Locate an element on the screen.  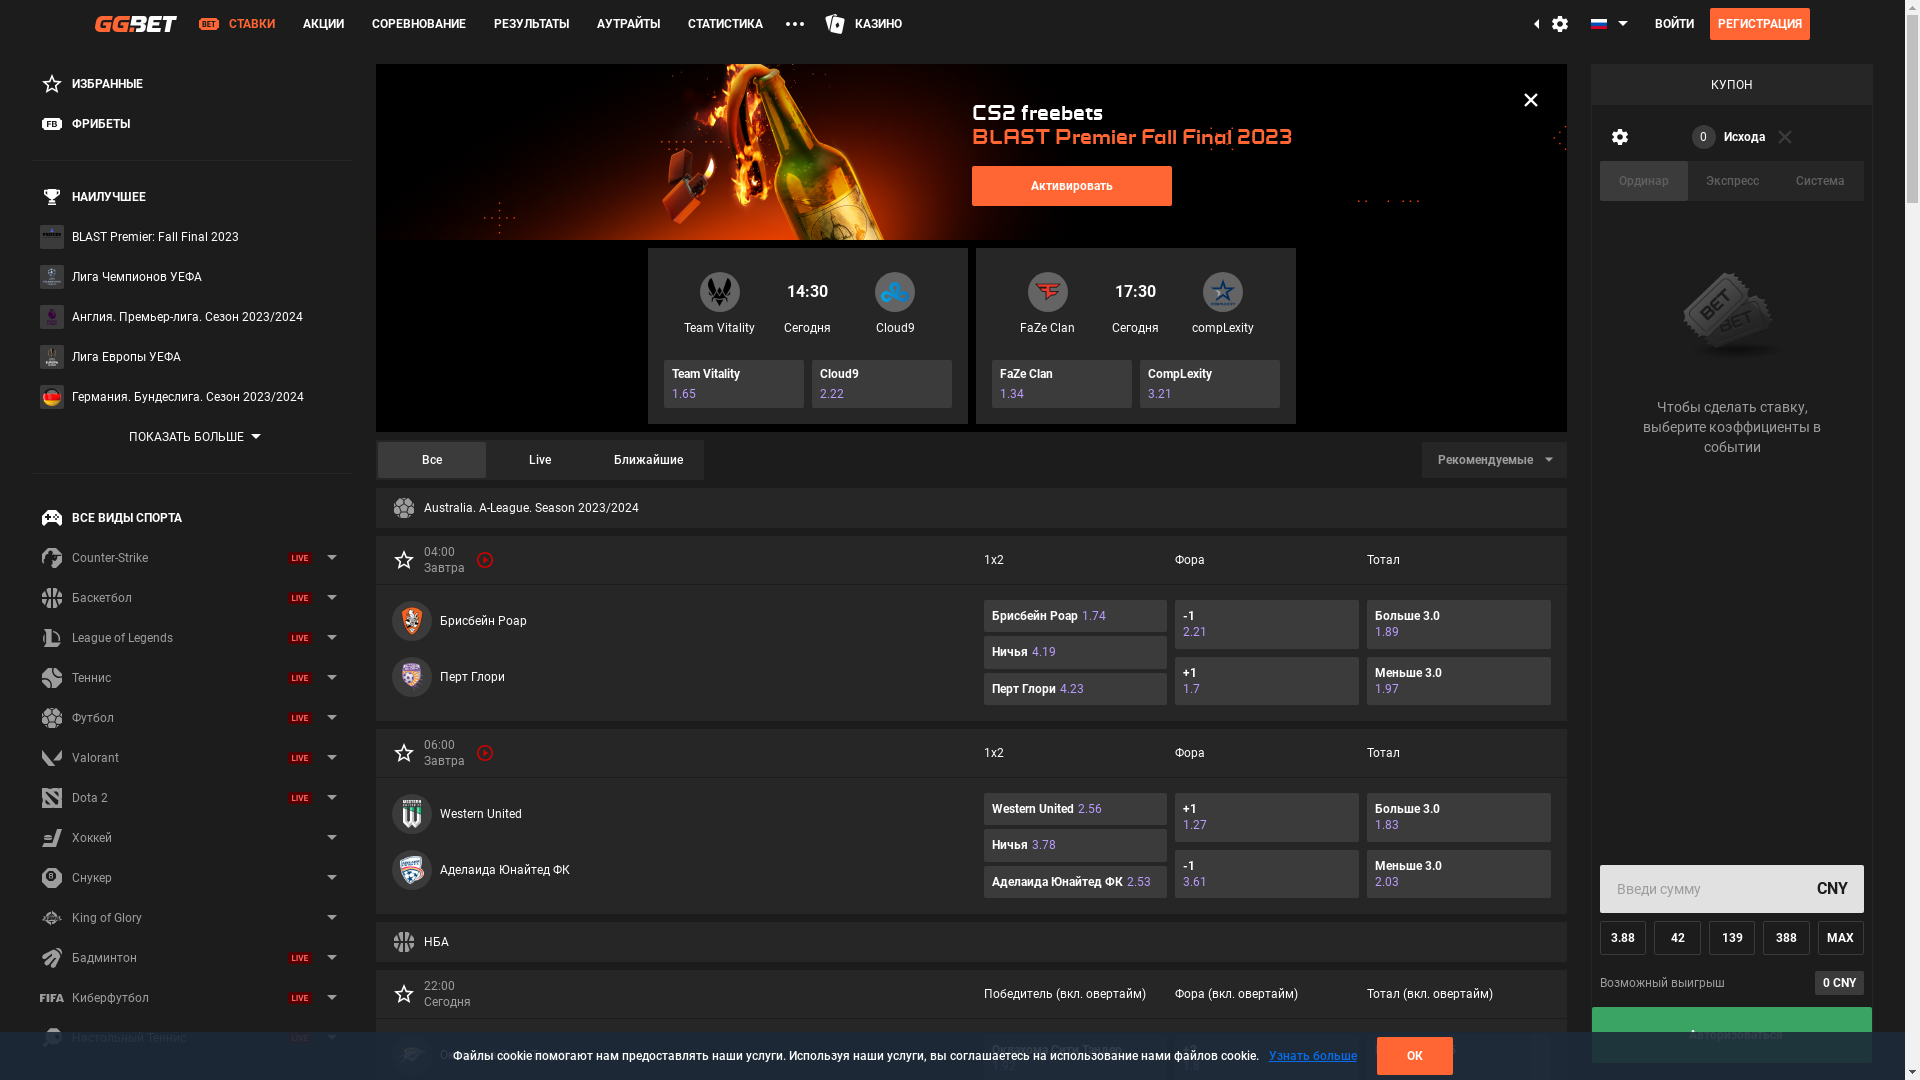
Valorant is located at coordinates (192, 758).